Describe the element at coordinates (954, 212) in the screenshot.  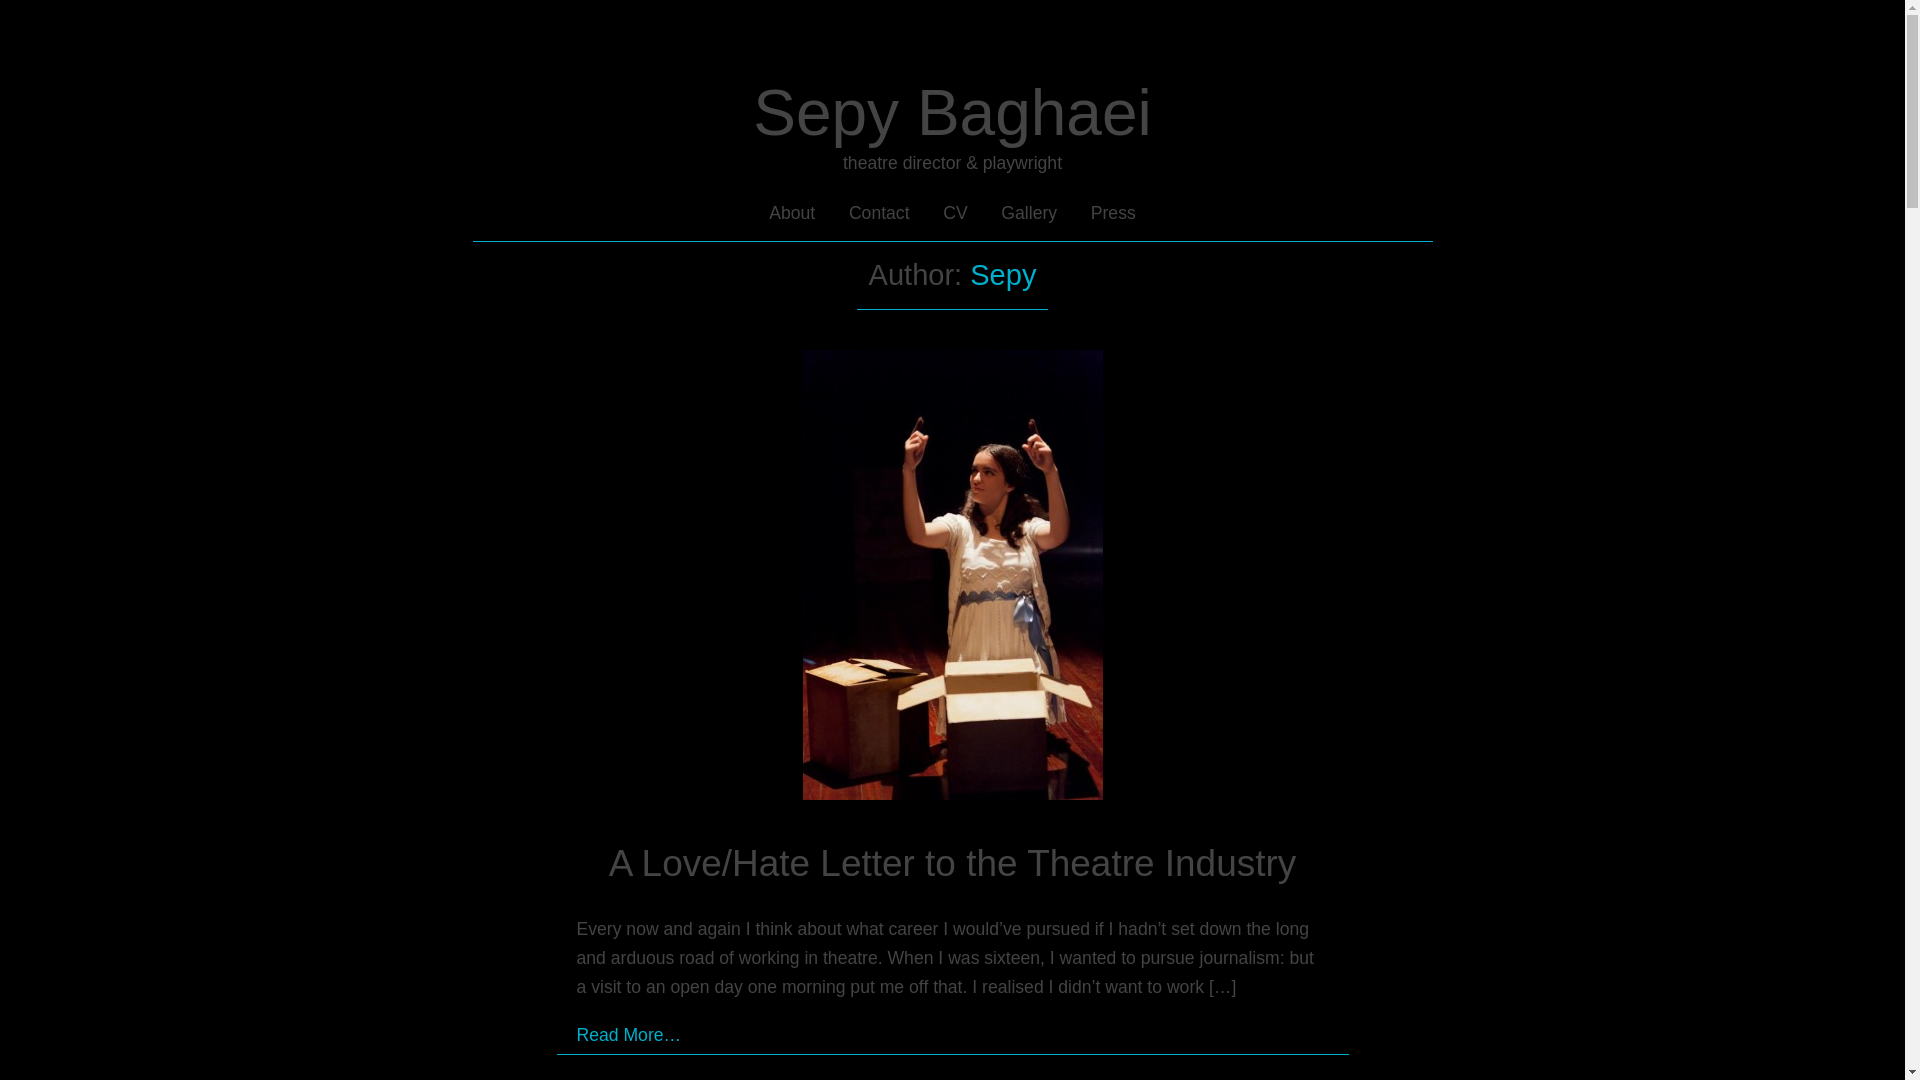
I see `CV` at that location.